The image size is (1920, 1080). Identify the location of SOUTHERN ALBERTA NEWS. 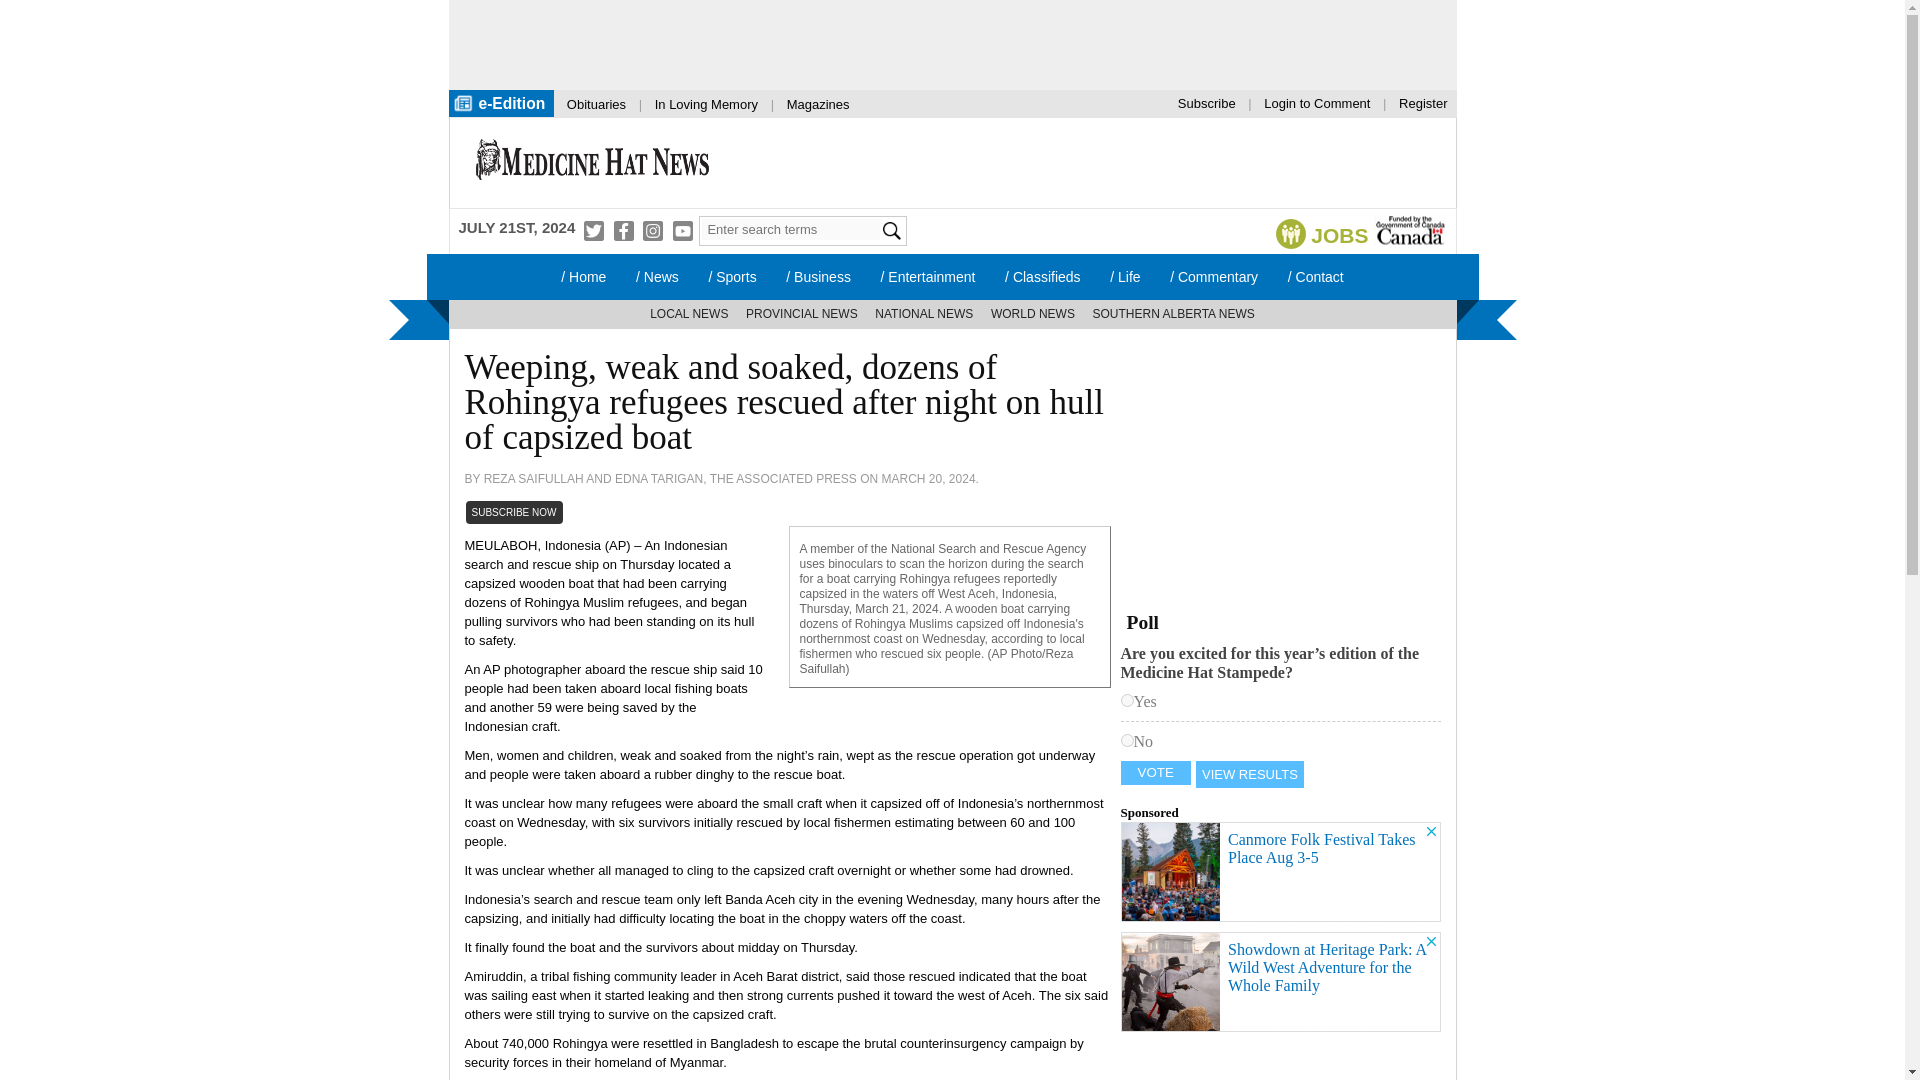
(1174, 314).